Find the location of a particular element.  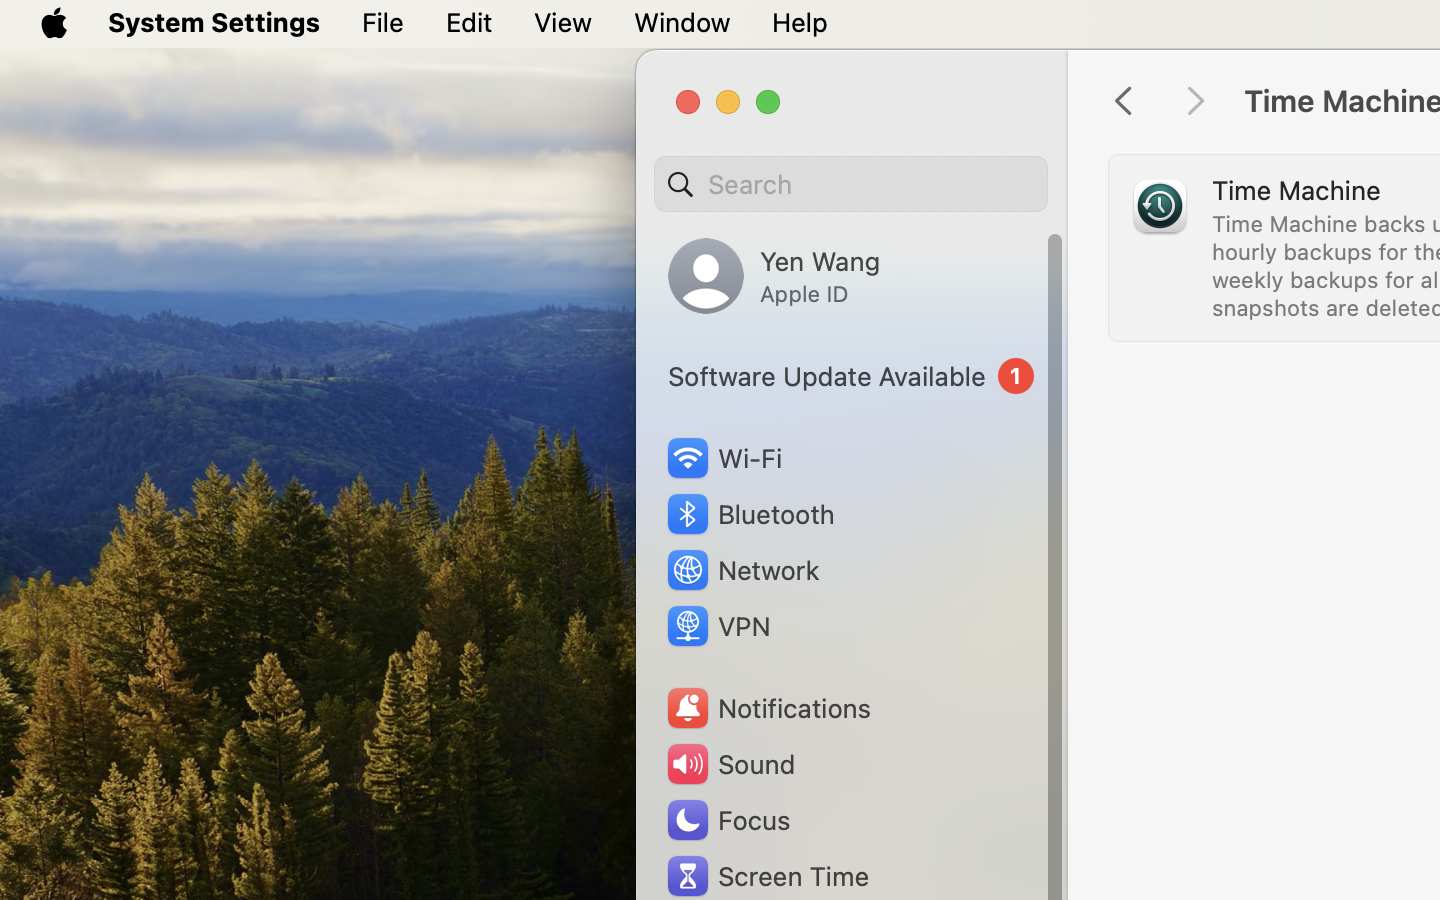

Sound is located at coordinates (730, 764).